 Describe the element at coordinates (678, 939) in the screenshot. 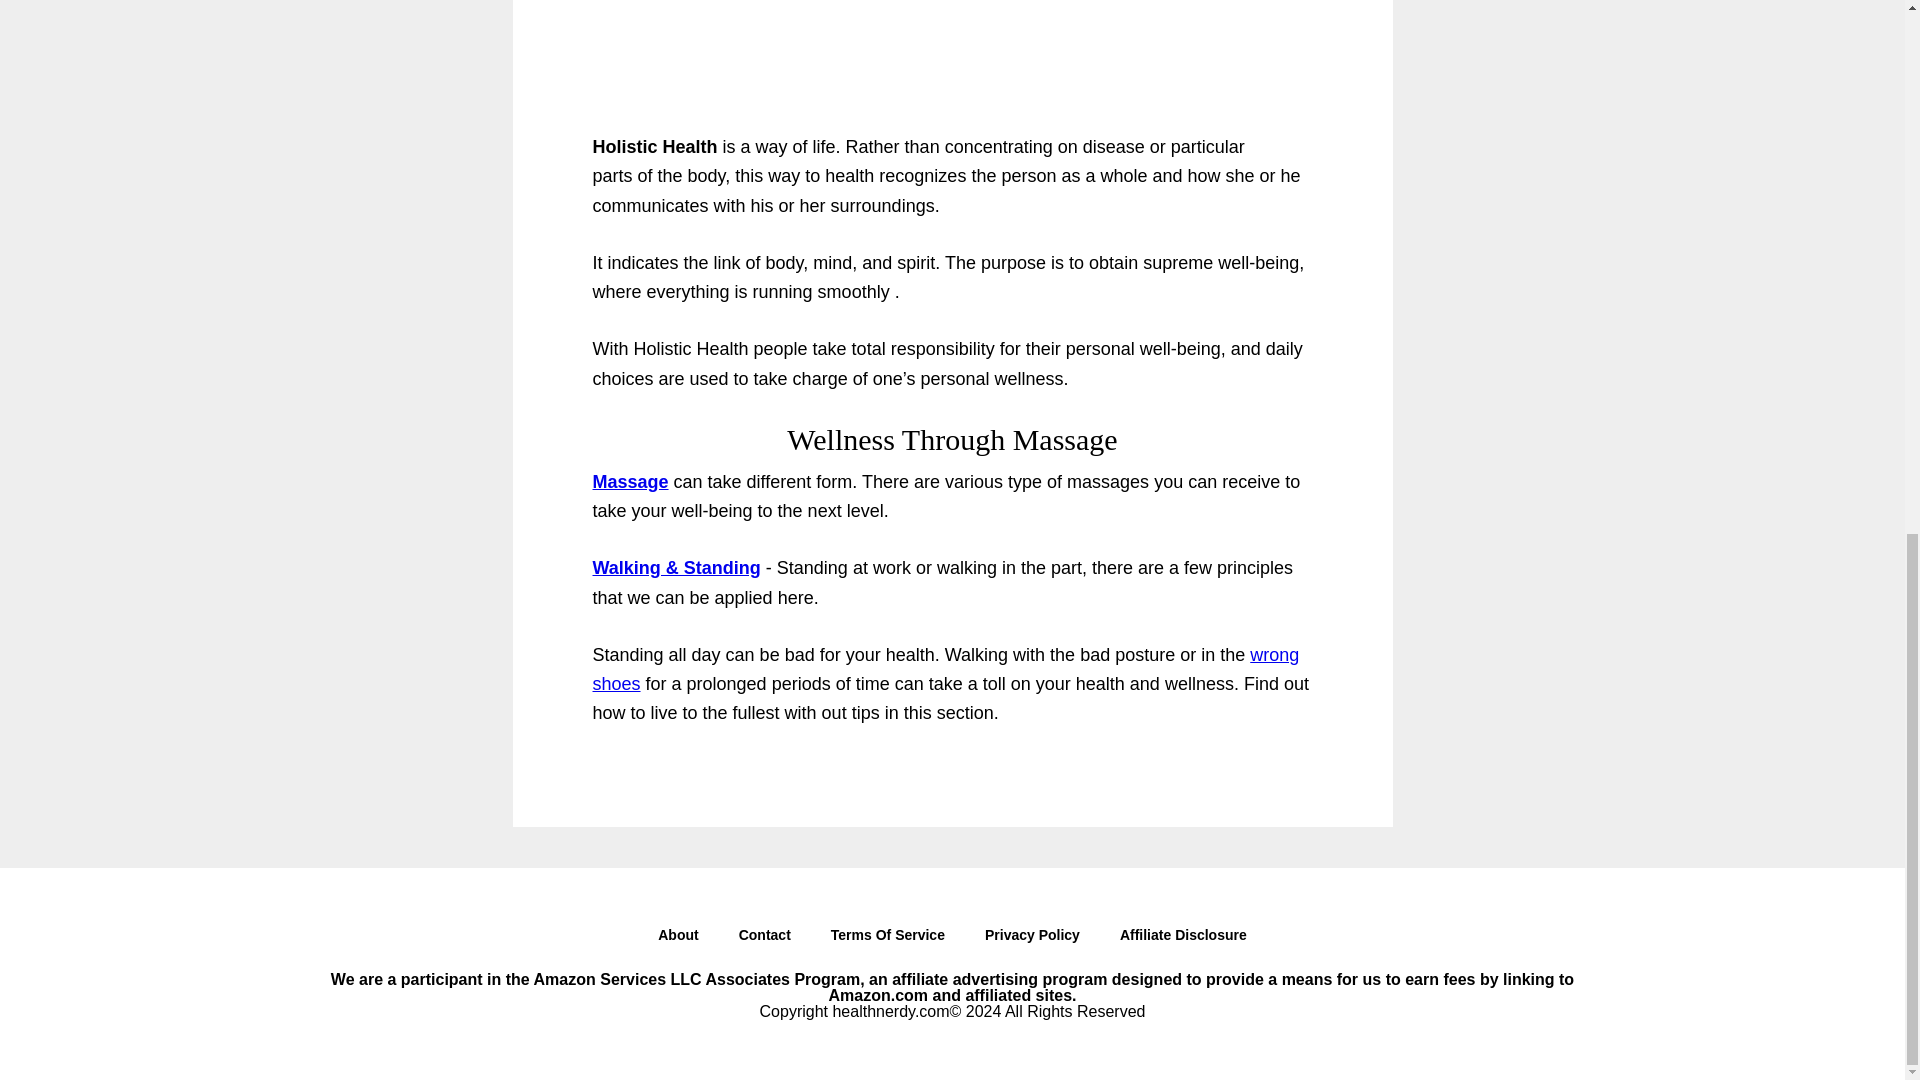

I see `About` at that location.